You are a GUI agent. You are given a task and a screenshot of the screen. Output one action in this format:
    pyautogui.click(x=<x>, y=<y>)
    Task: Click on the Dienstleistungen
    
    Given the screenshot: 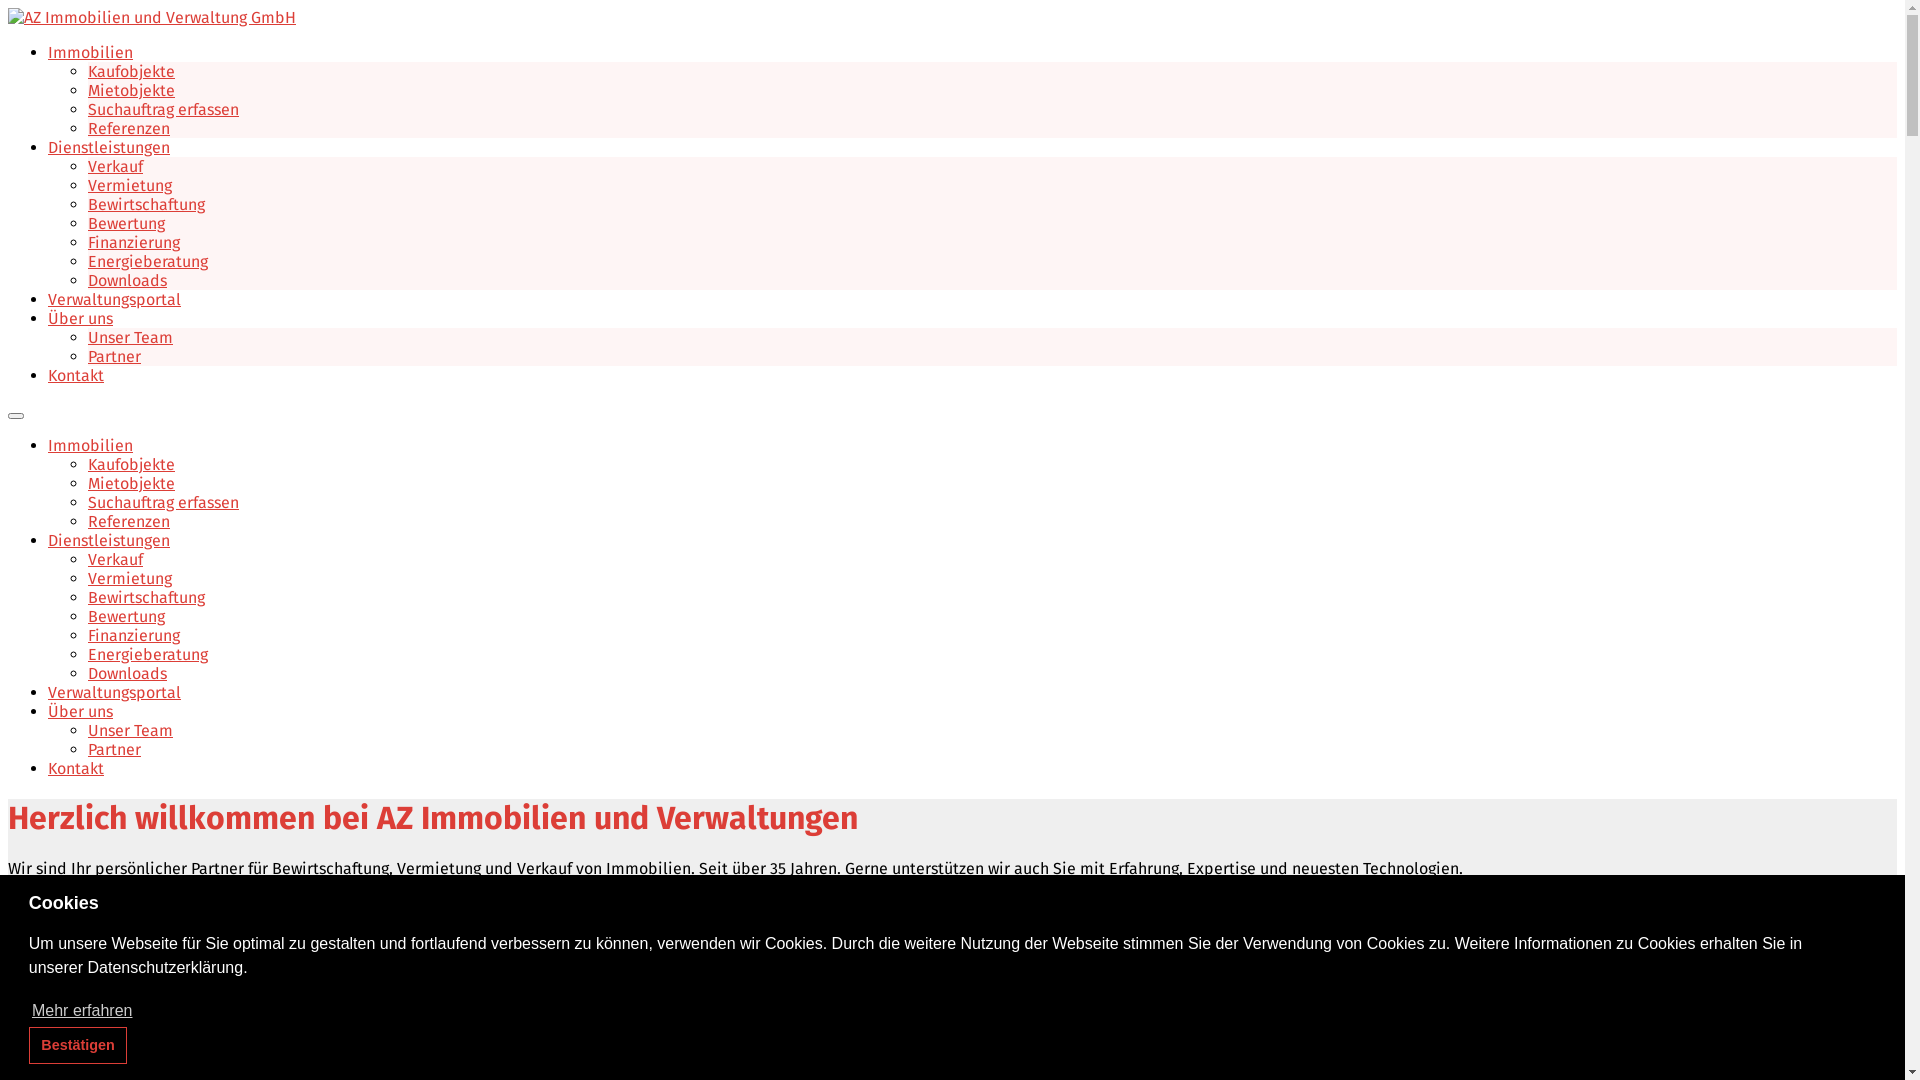 What is the action you would take?
    pyautogui.click(x=109, y=148)
    